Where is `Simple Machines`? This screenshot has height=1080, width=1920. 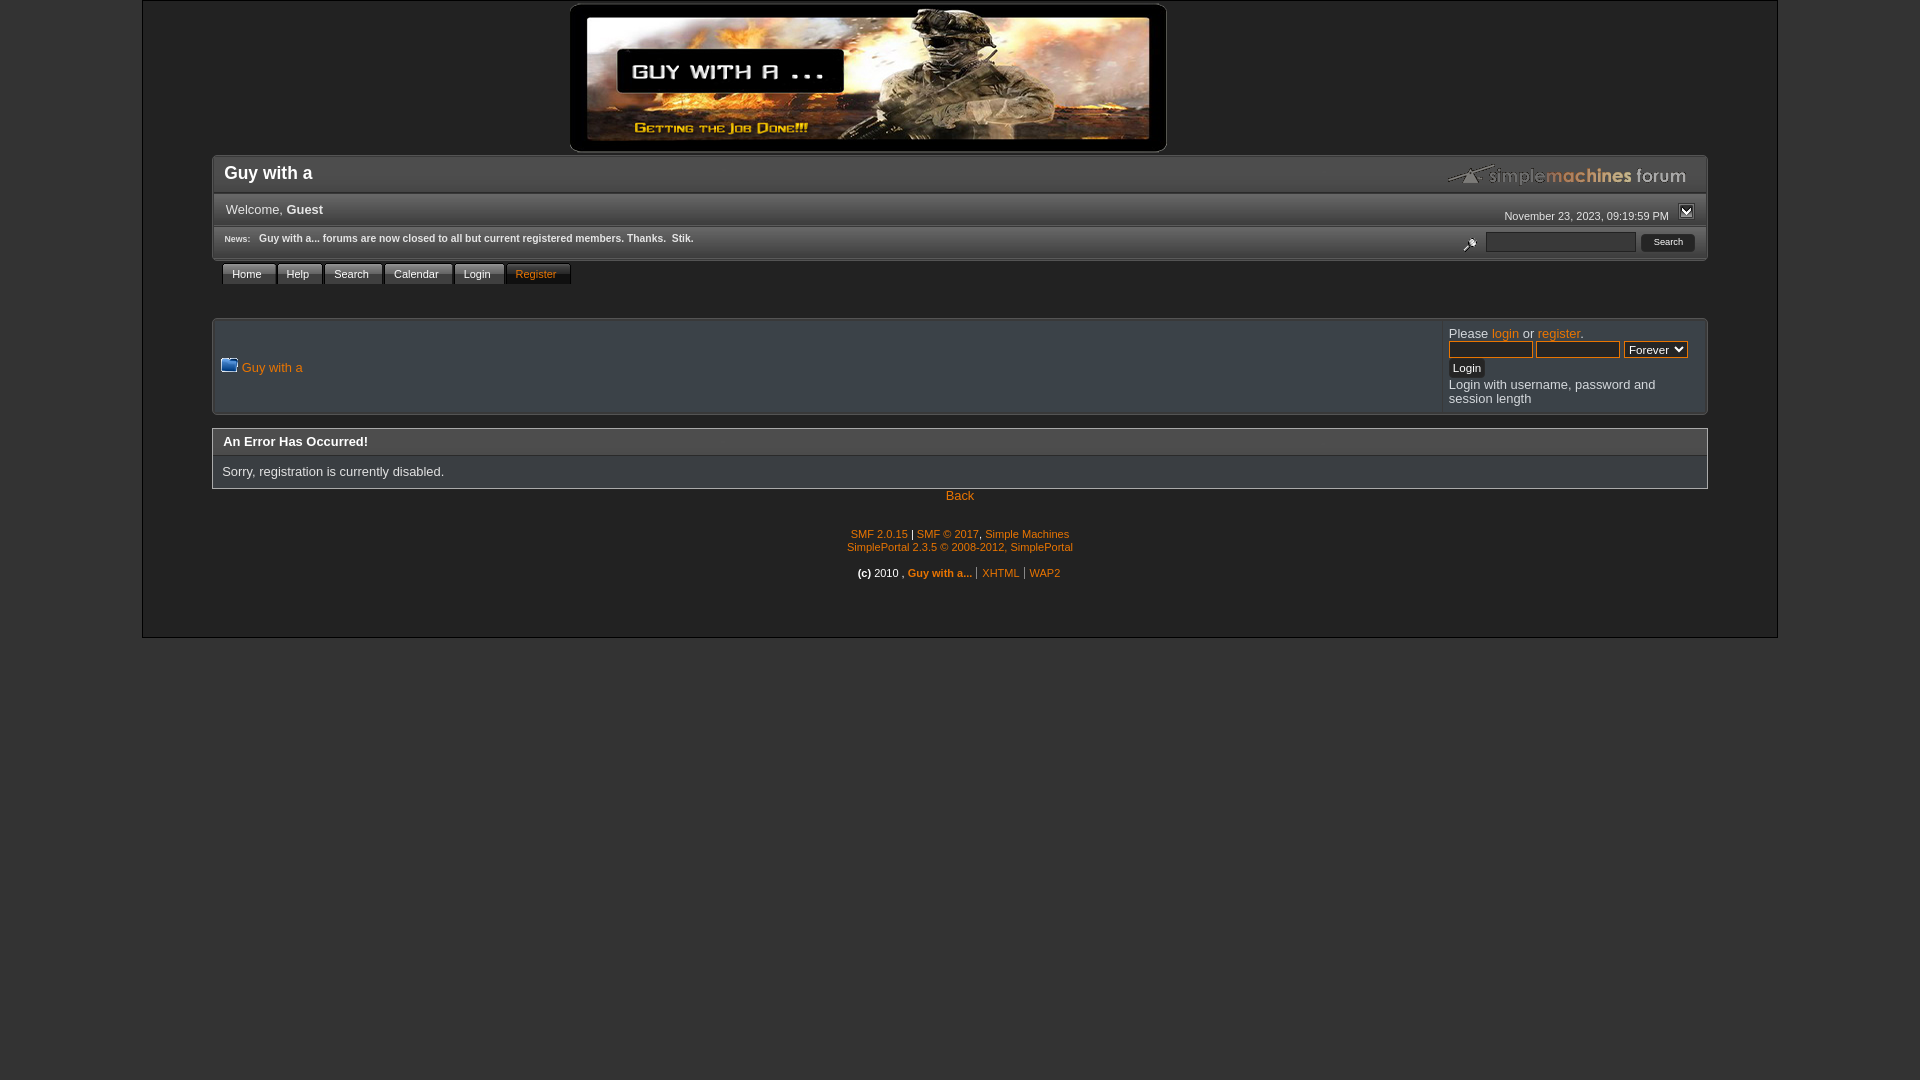
Simple Machines is located at coordinates (1027, 534).